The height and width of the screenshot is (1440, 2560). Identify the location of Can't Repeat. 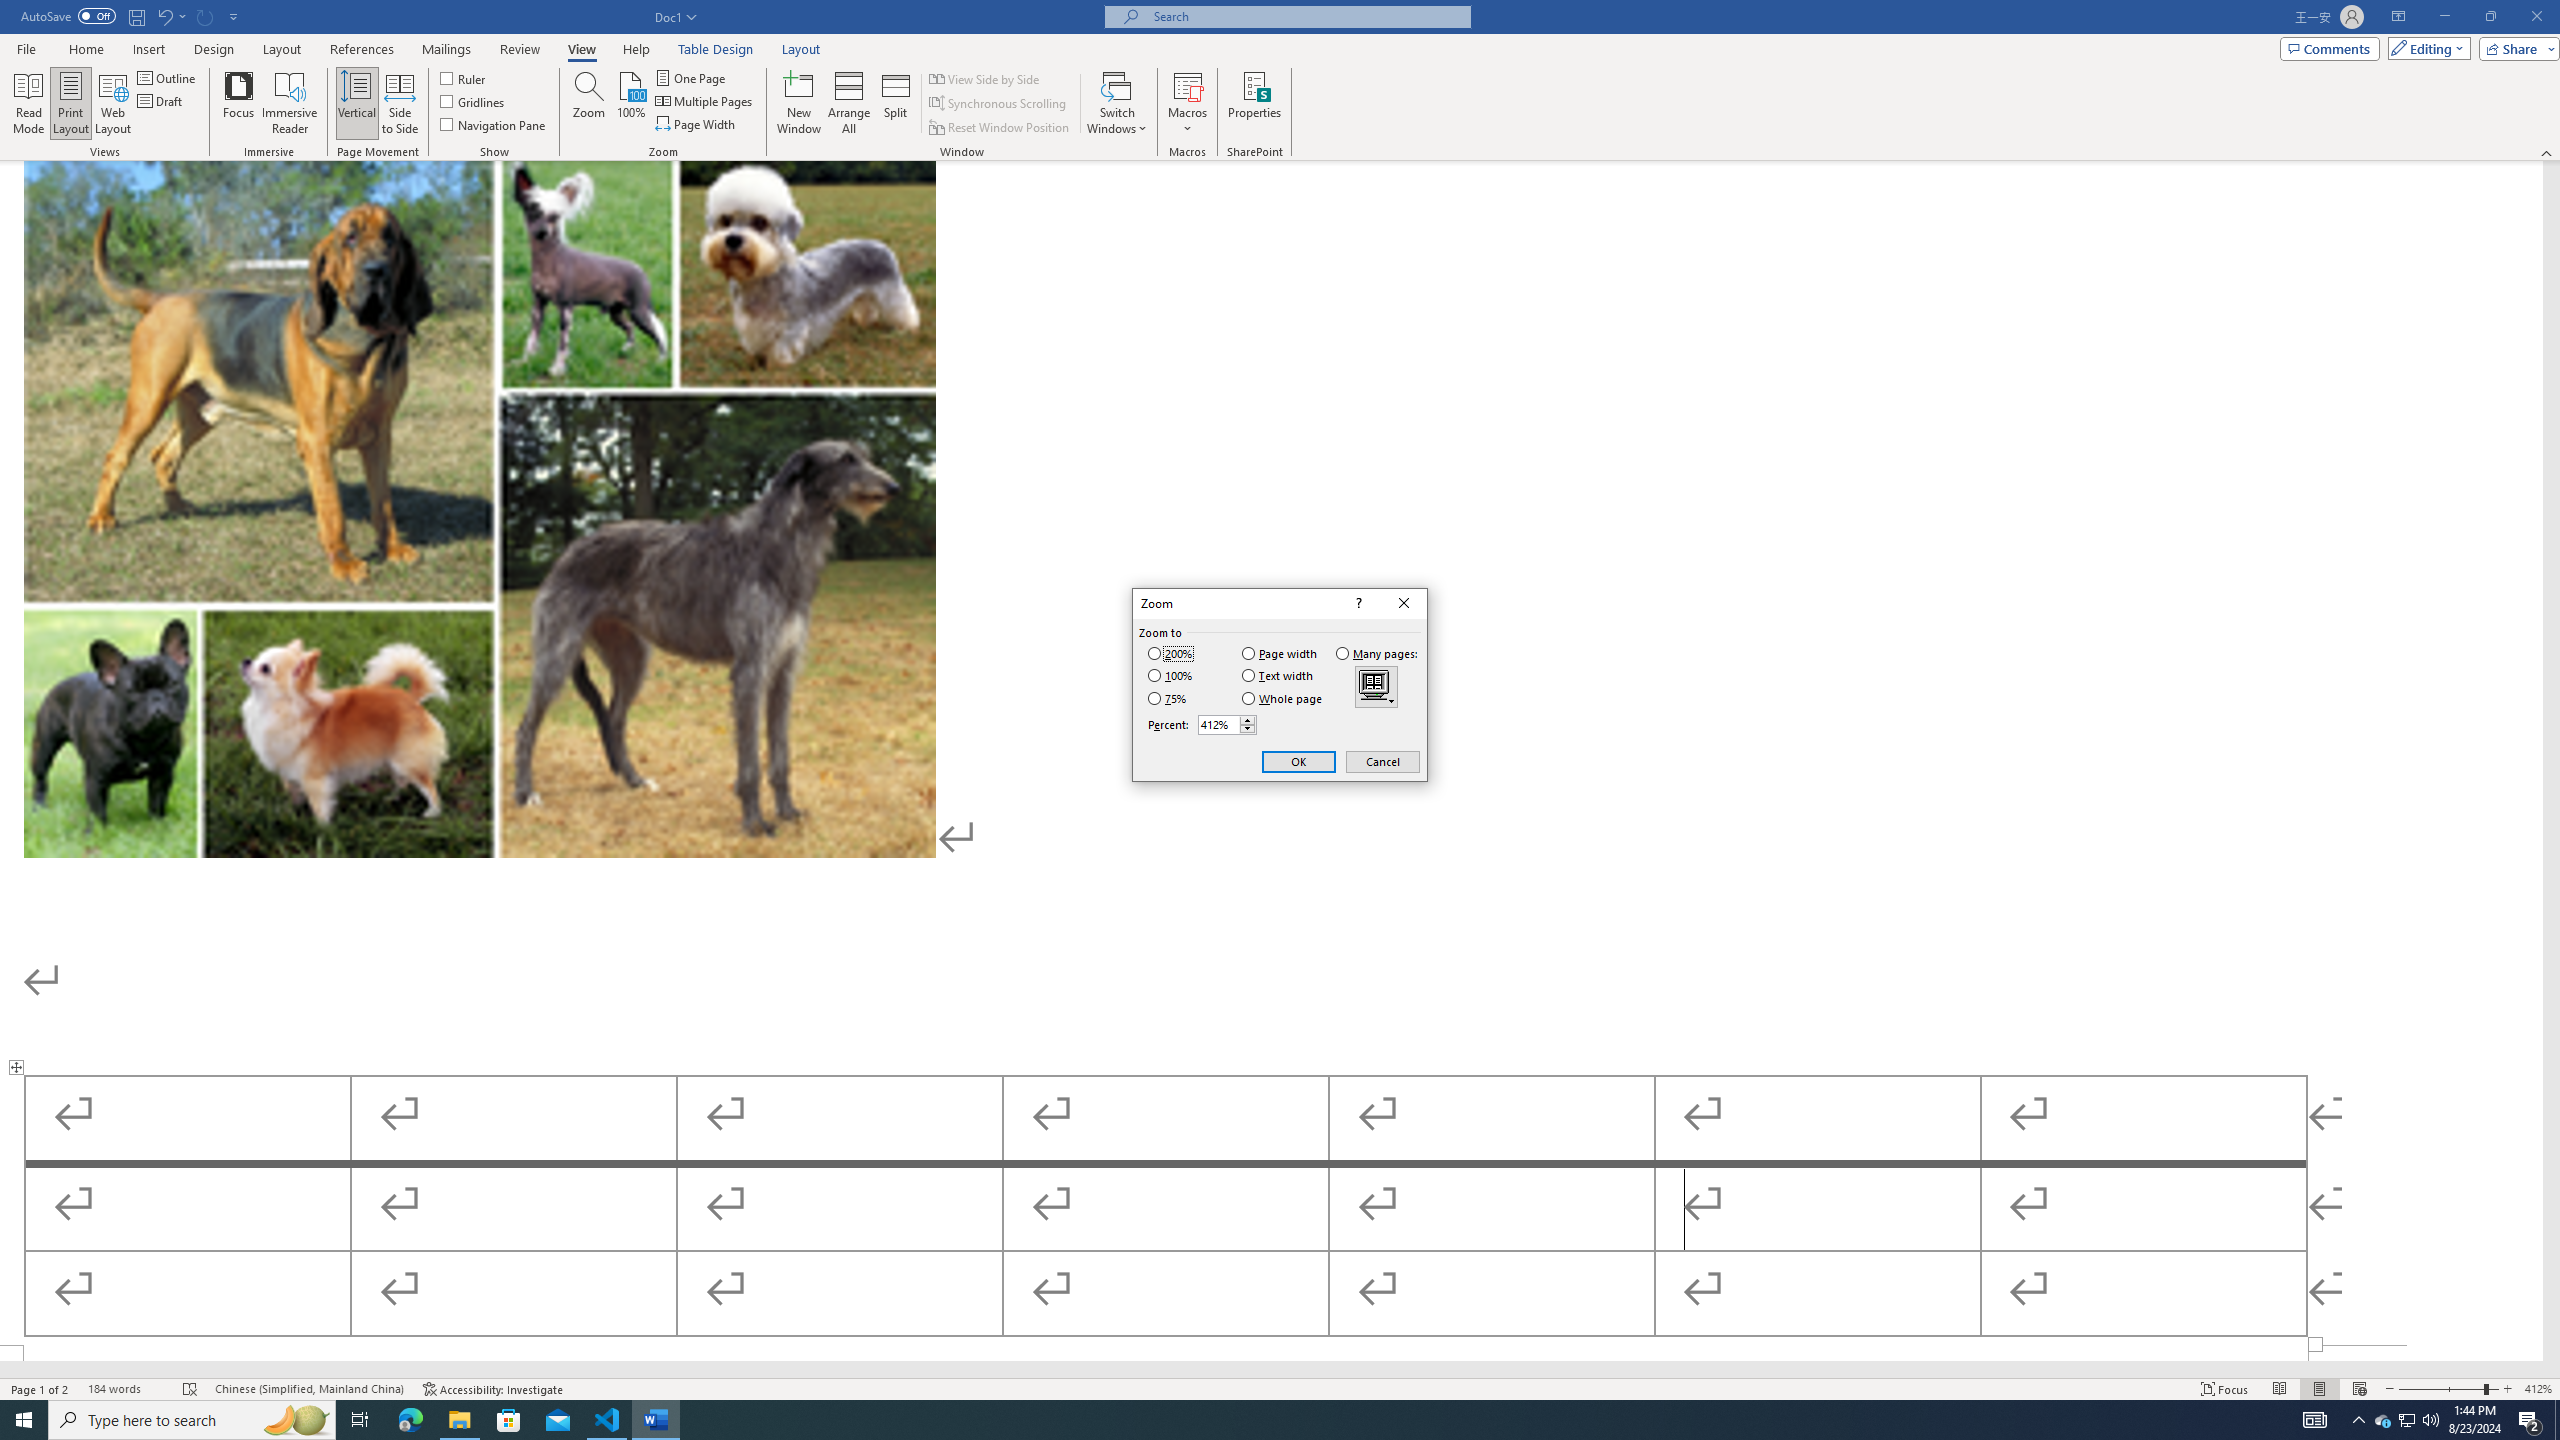
(206, 16).